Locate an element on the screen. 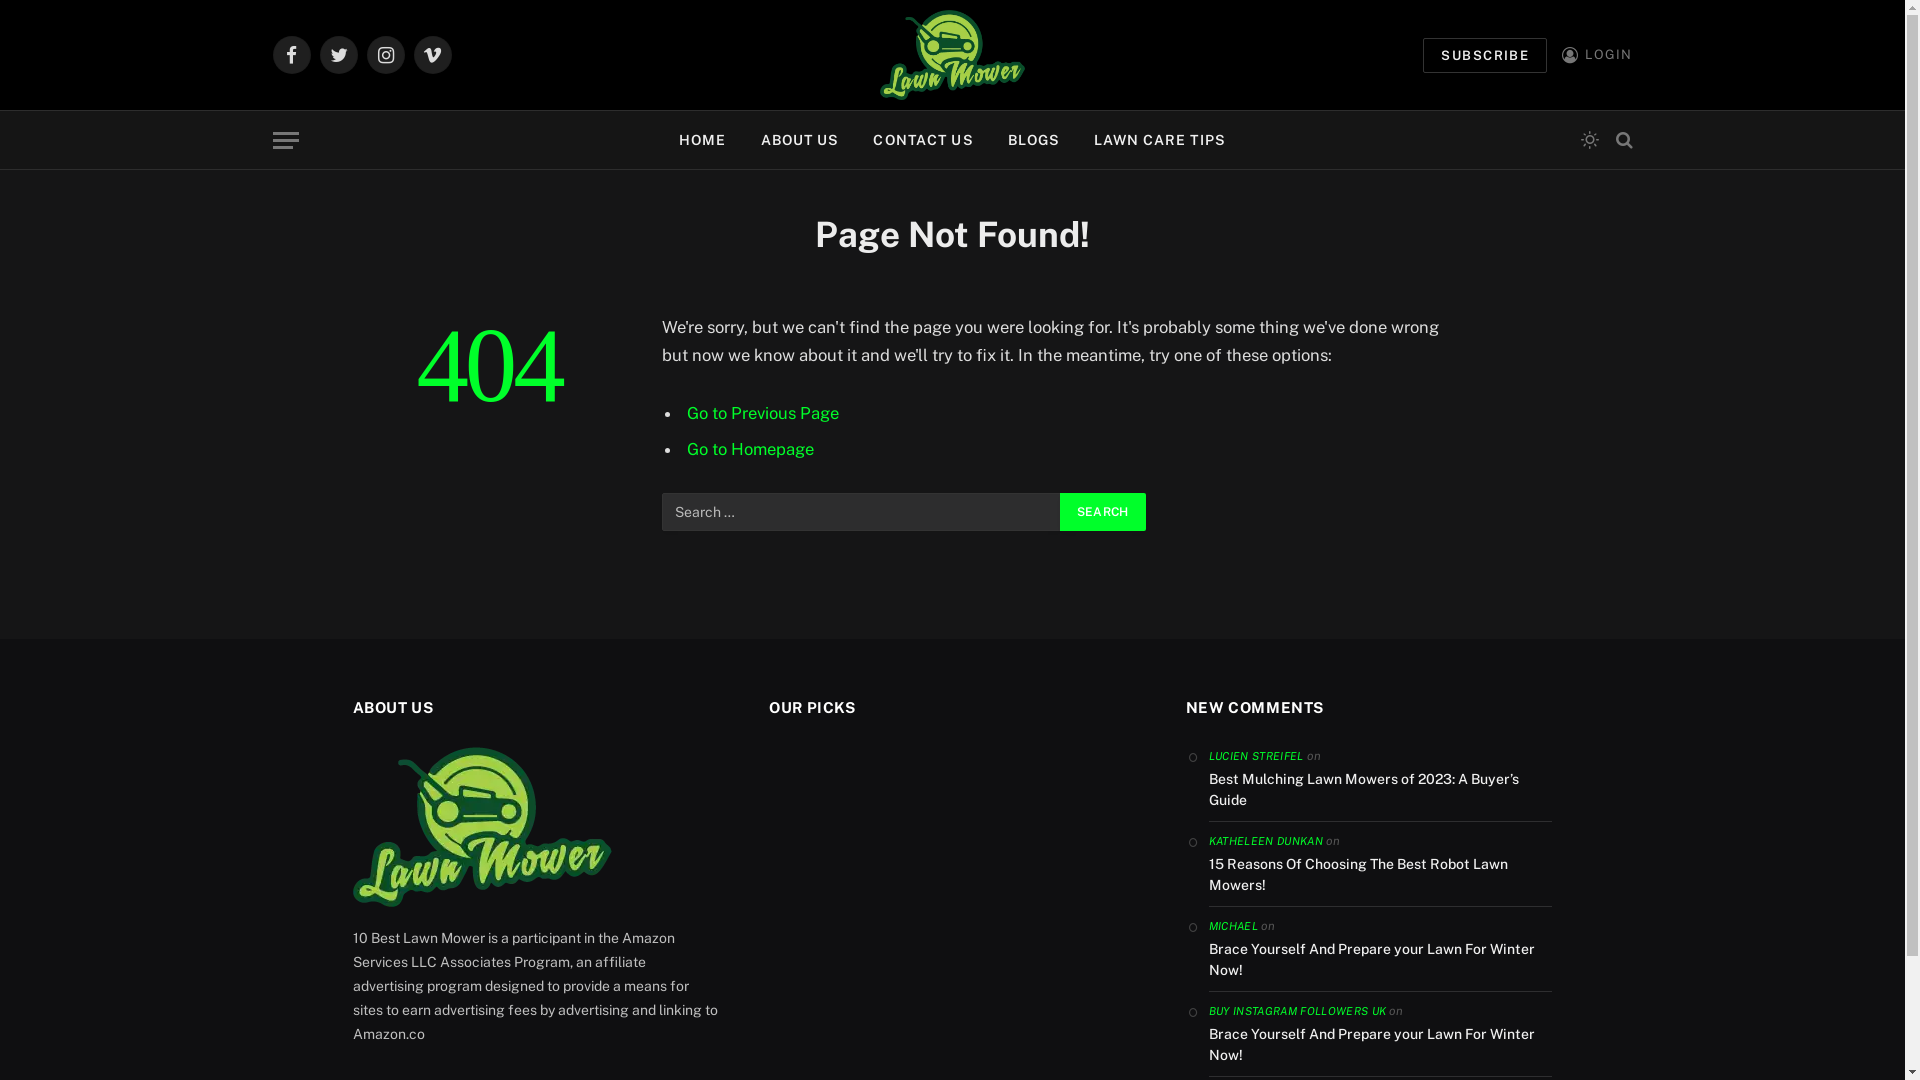 The width and height of the screenshot is (1920, 1080). Switch to Light Design. is located at coordinates (1589, 140).